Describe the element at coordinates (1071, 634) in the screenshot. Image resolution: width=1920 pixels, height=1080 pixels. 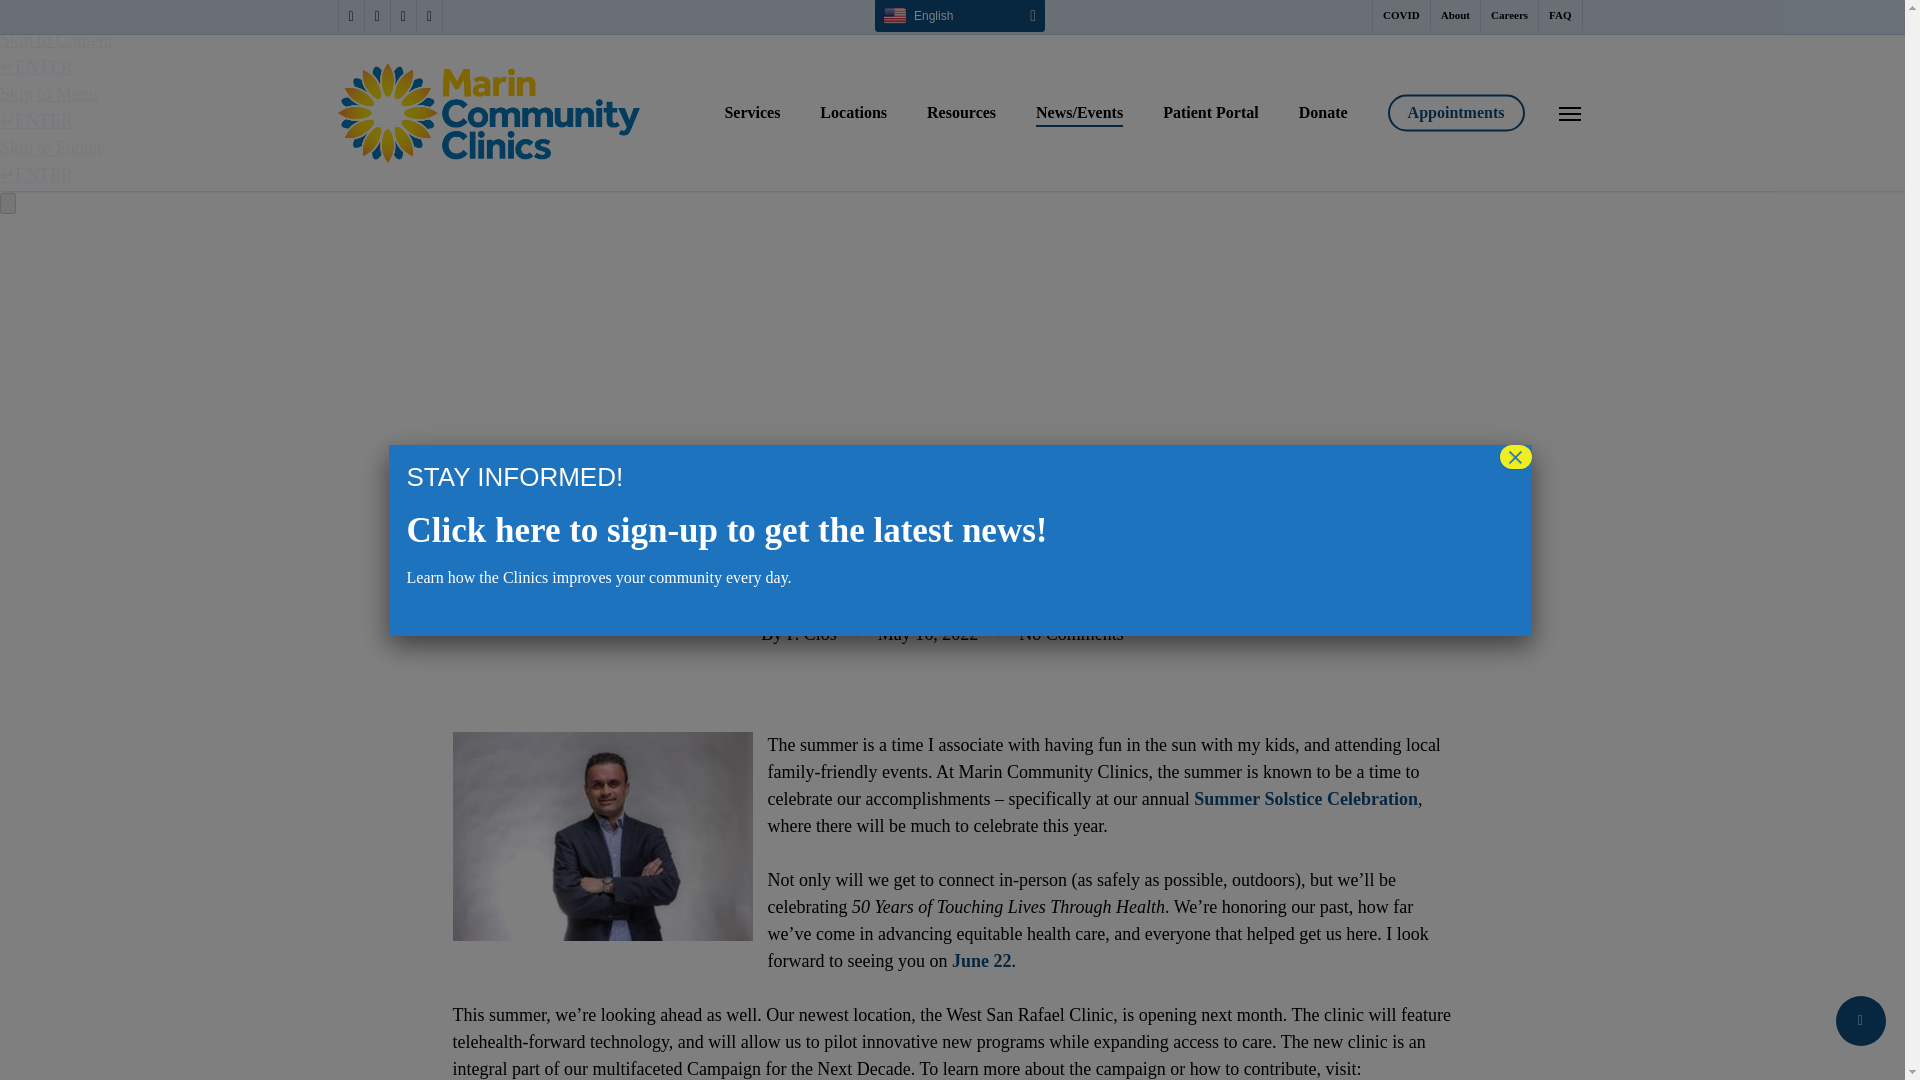
I see `No Comments` at that location.